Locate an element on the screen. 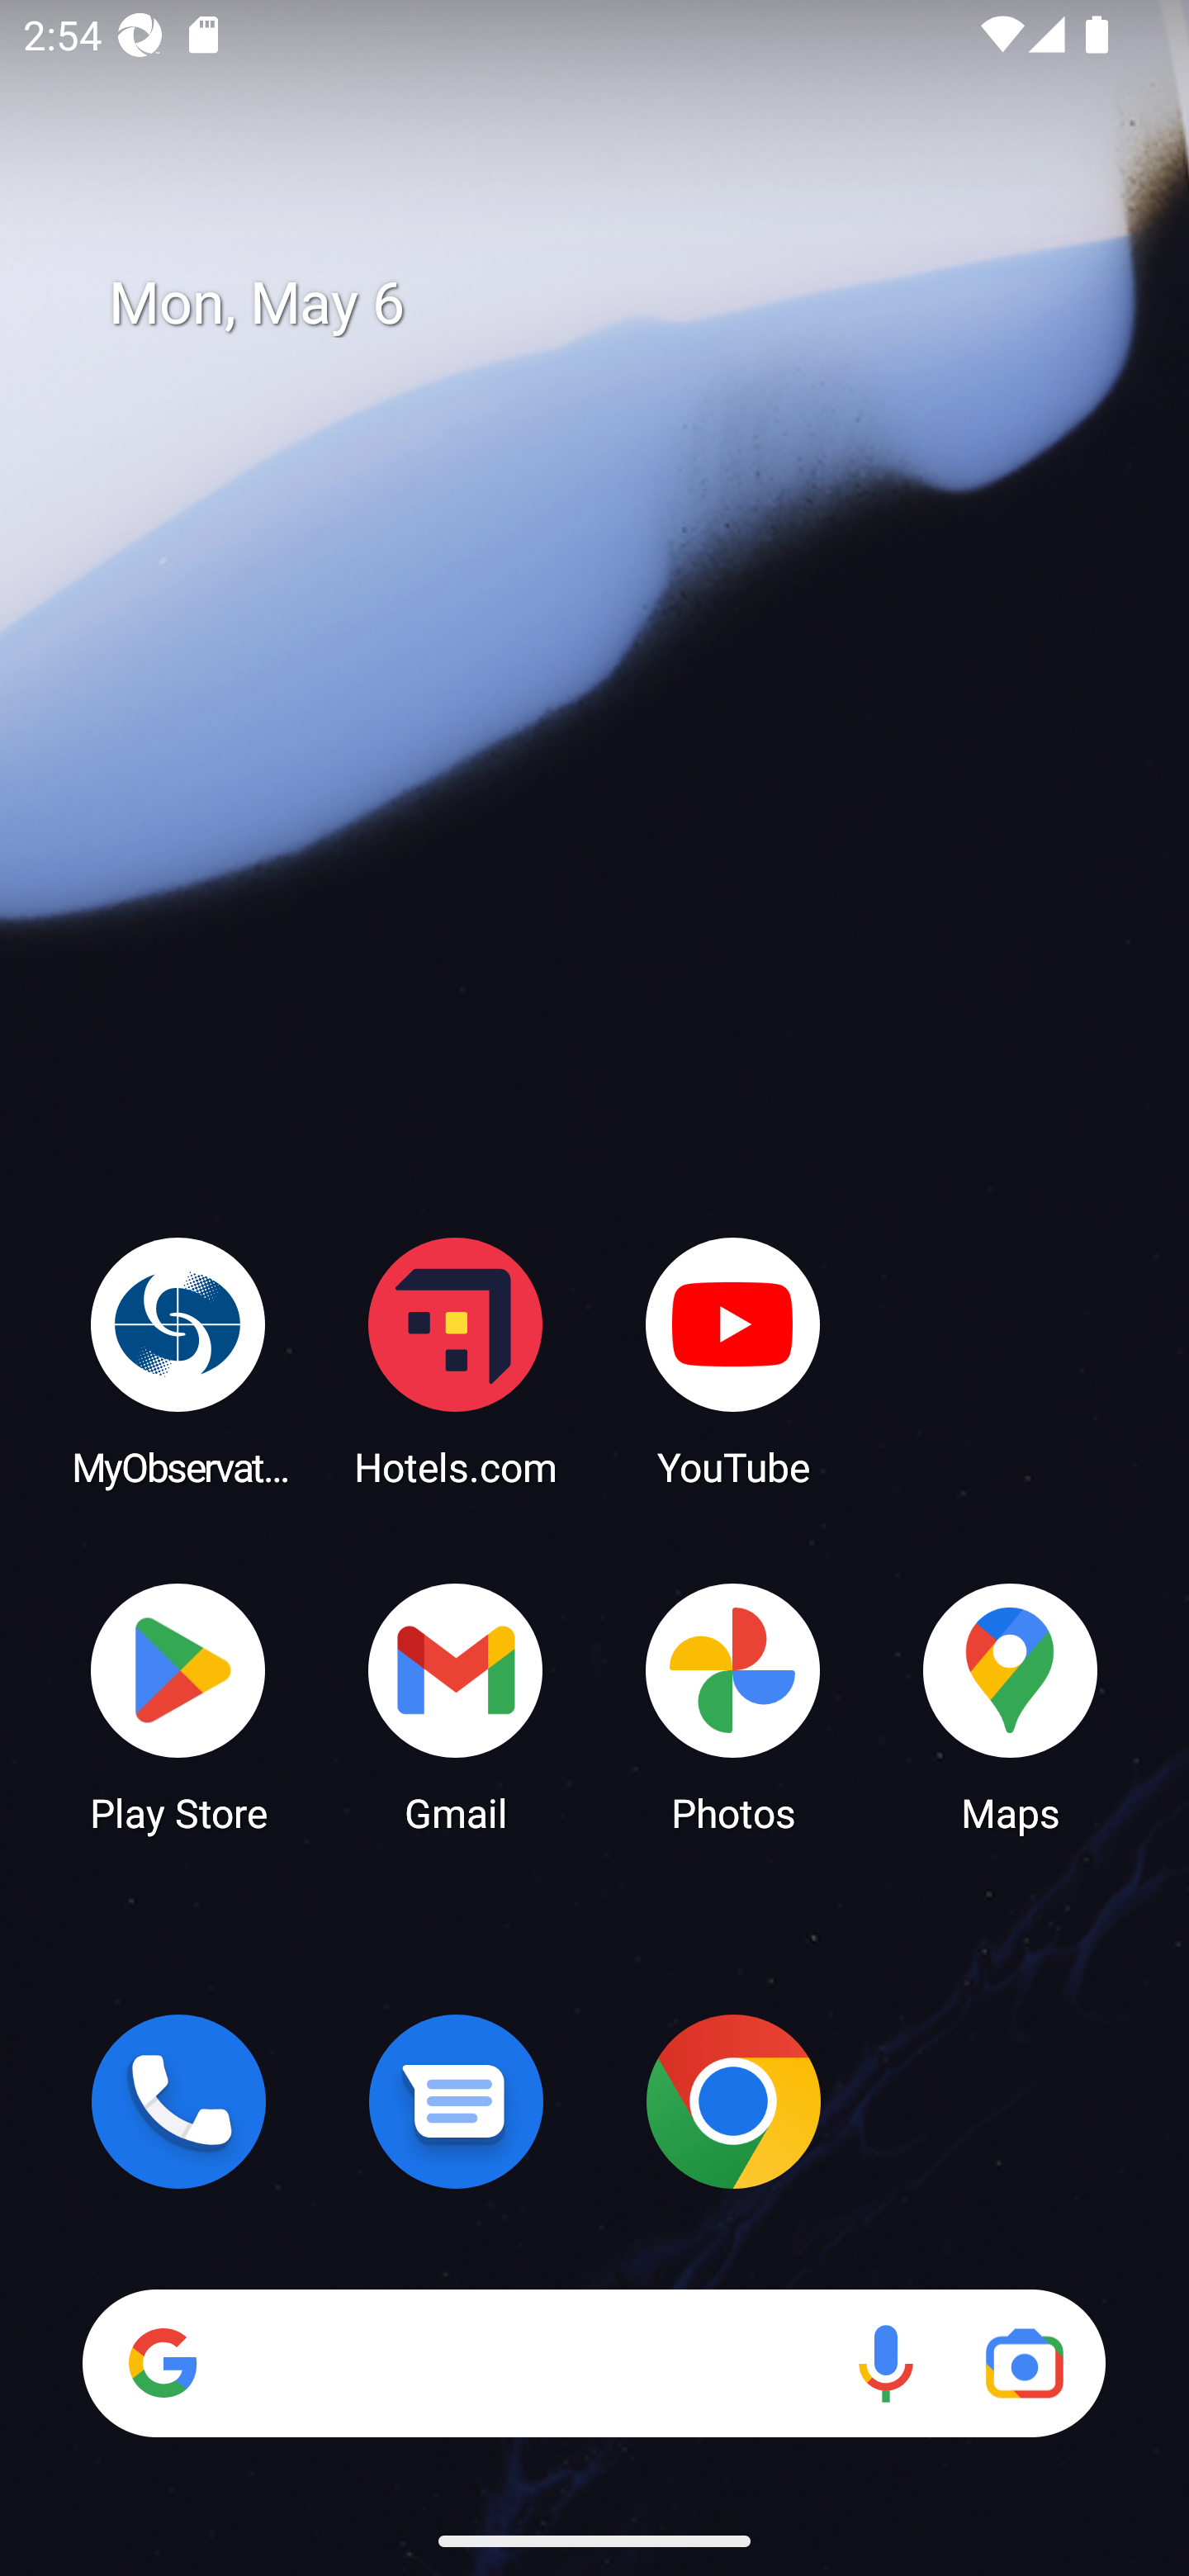 The height and width of the screenshot is (2576, 1189). Messages is located at coordinates (456, 2101).